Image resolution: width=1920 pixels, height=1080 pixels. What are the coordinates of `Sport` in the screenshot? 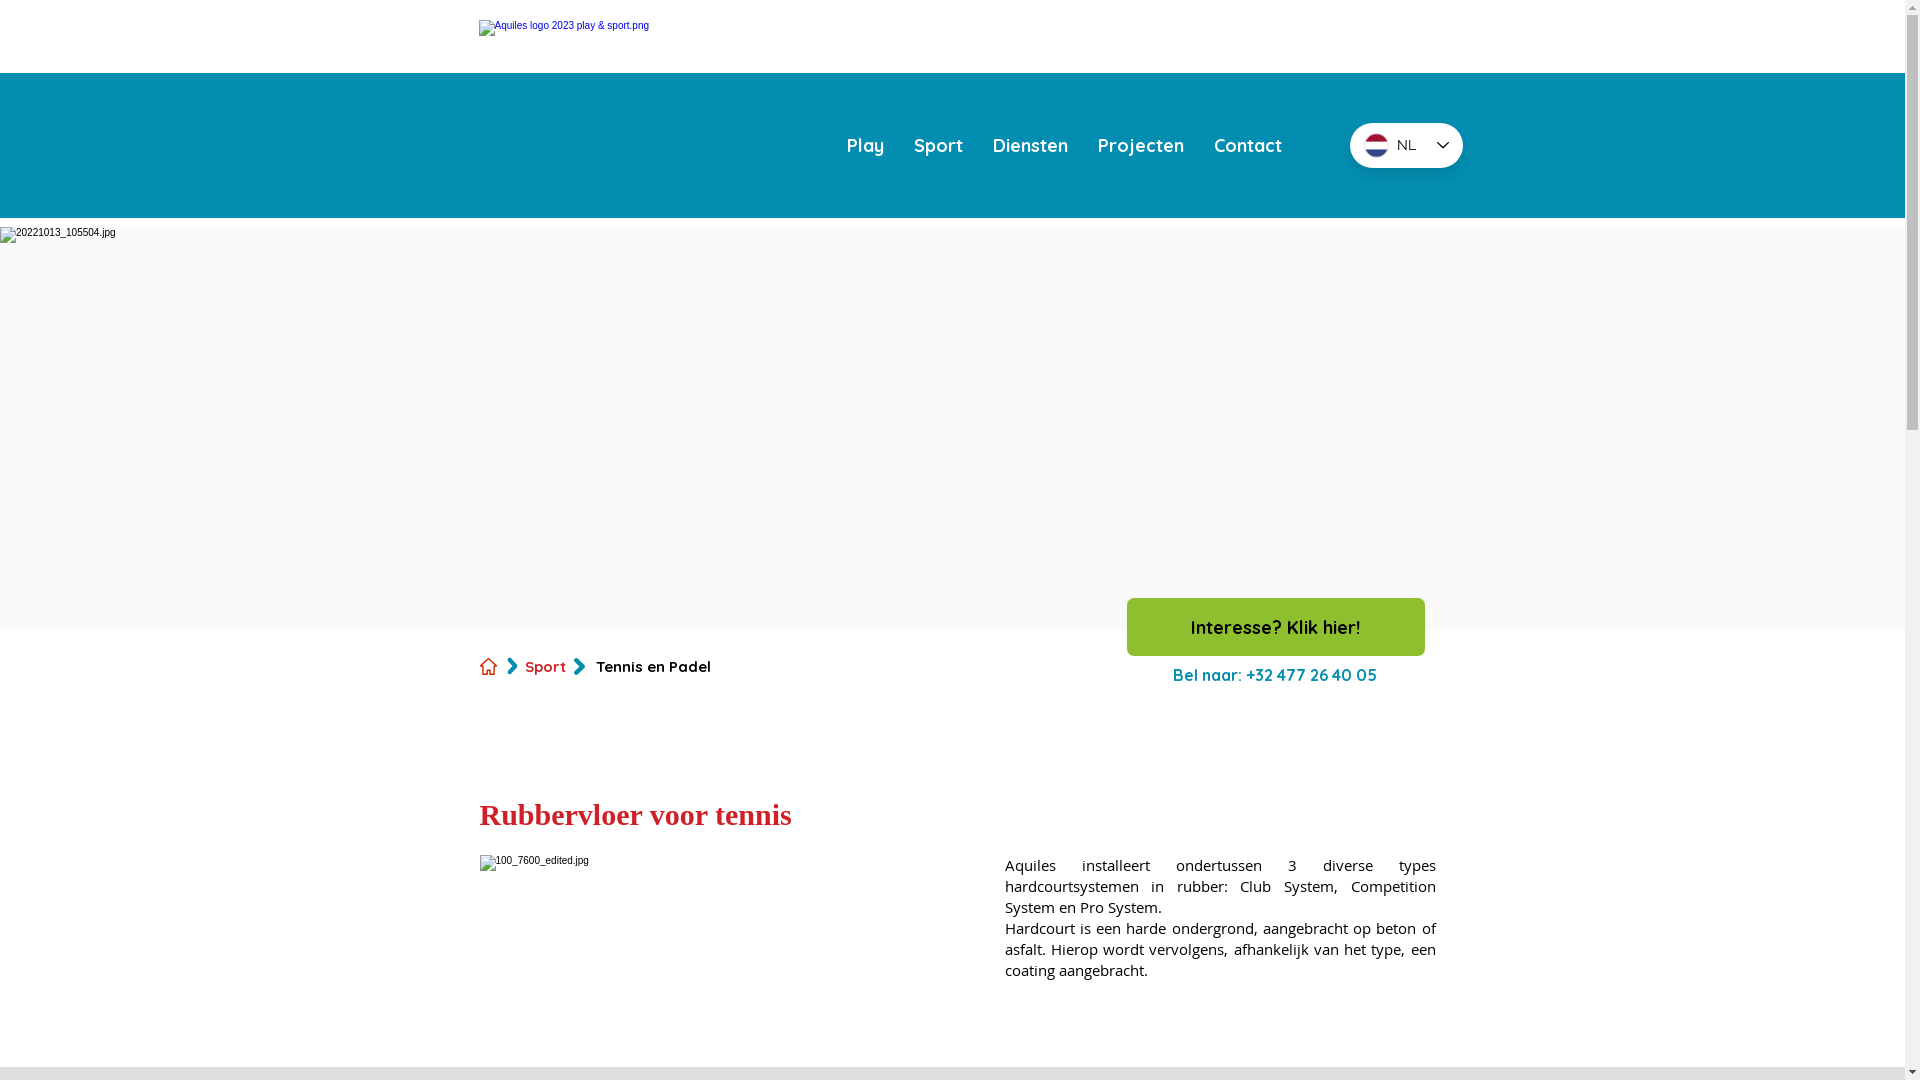 It's located at (938, 146).